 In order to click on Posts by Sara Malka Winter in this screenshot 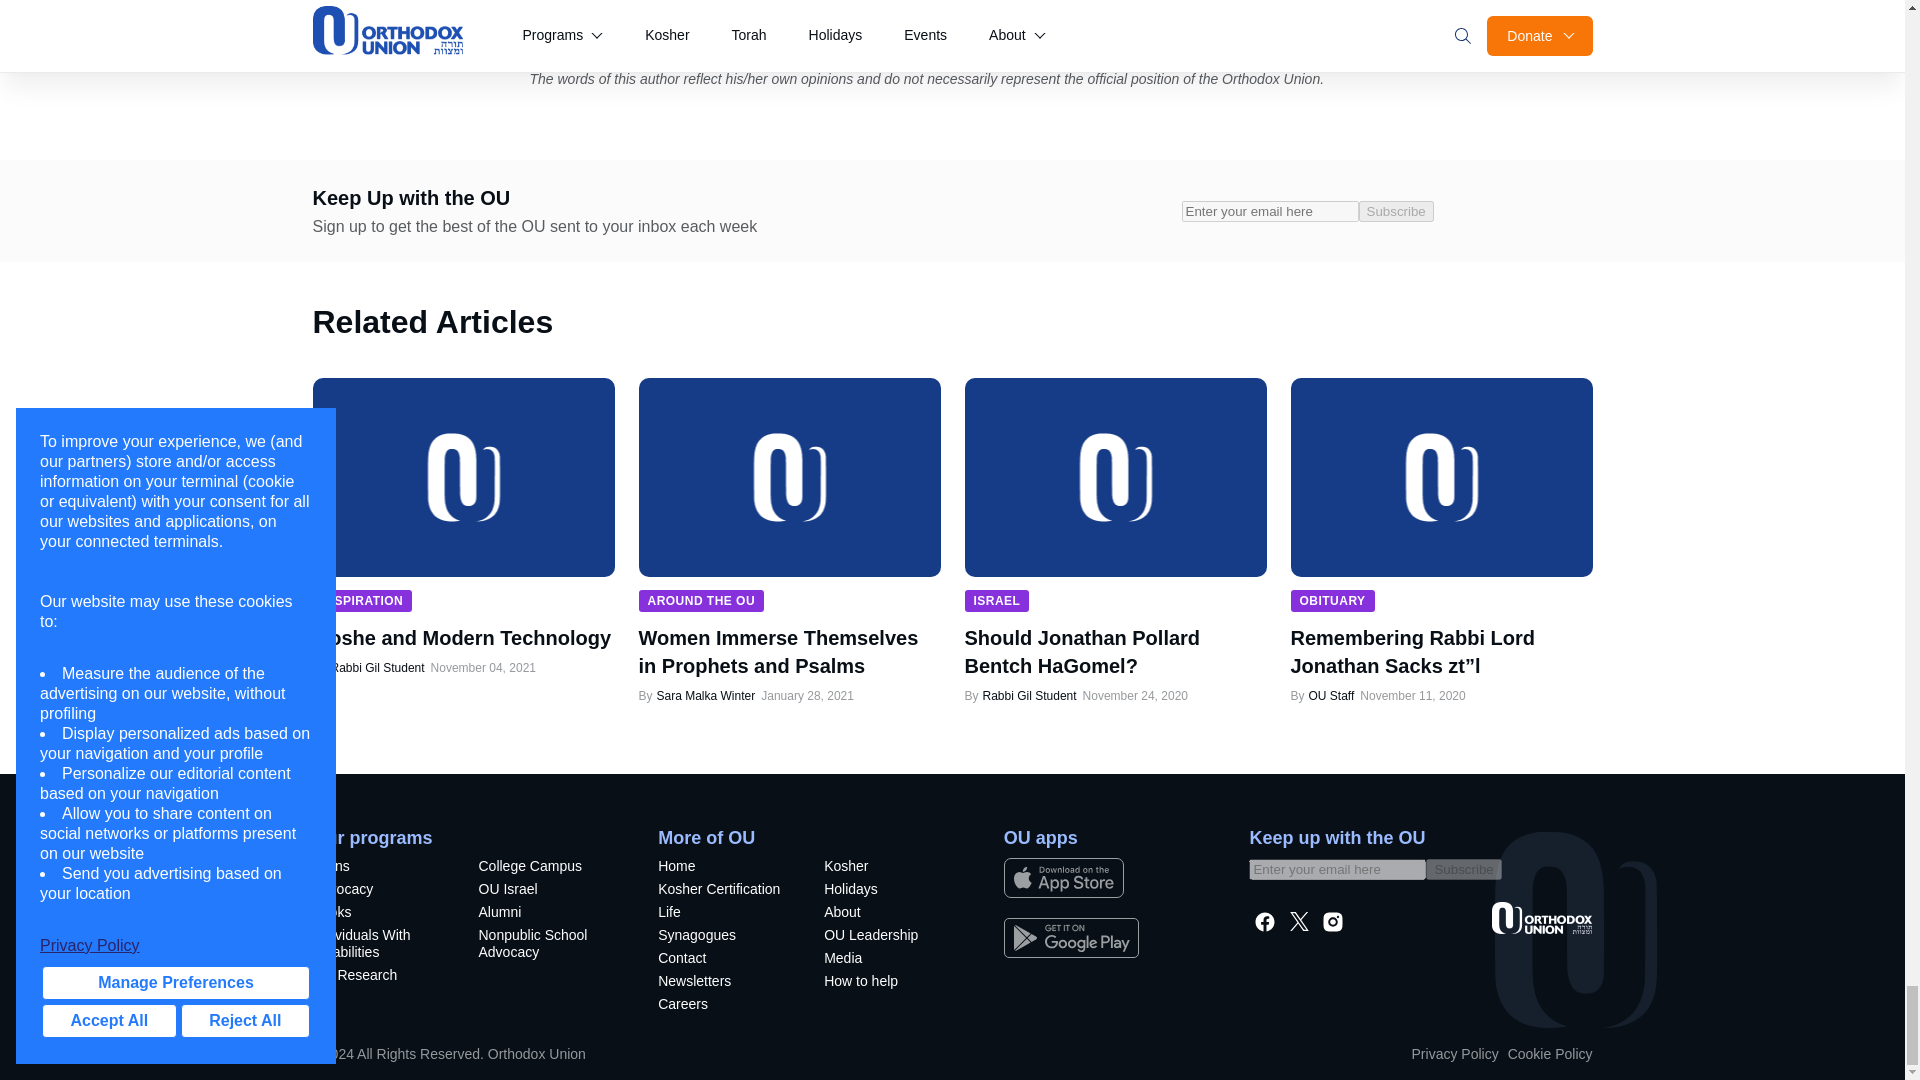, I will do `click(705, 696)`.